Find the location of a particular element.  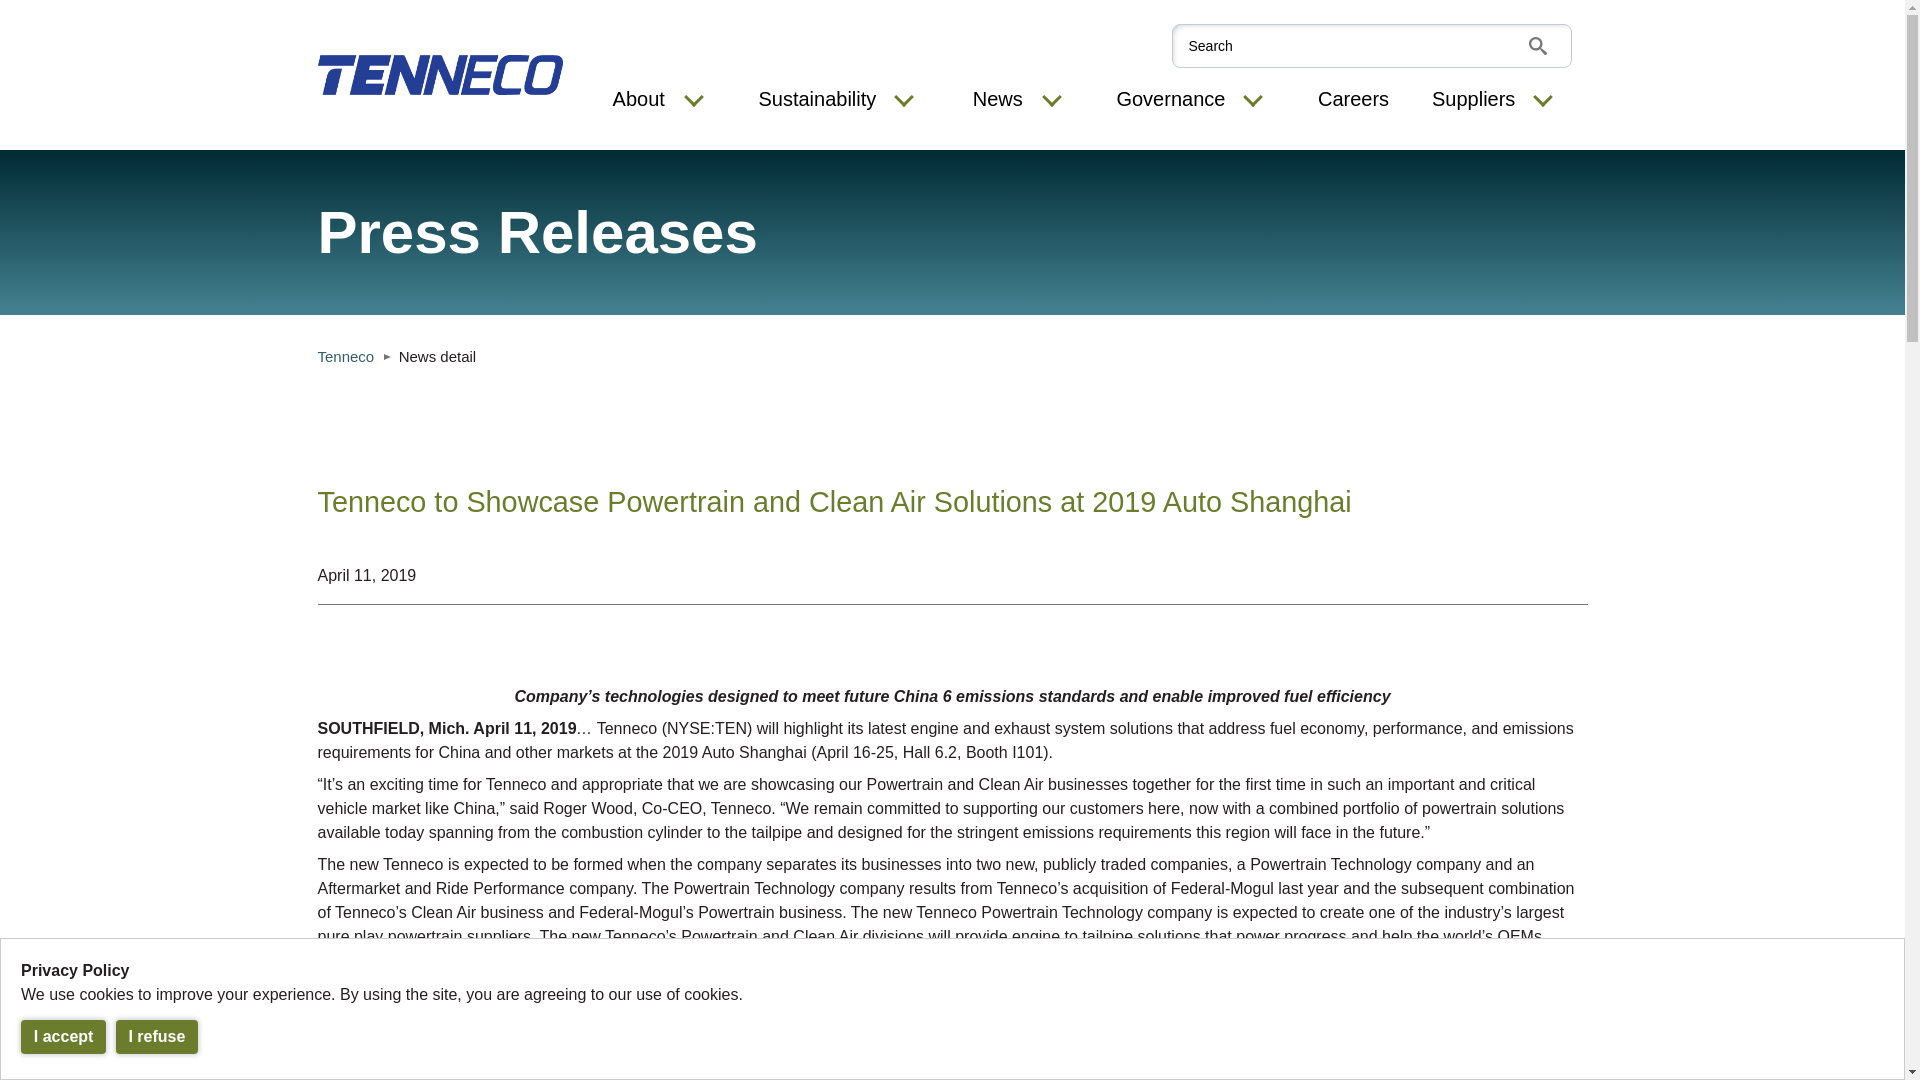

Governance is located at coordinates (1170, 100).